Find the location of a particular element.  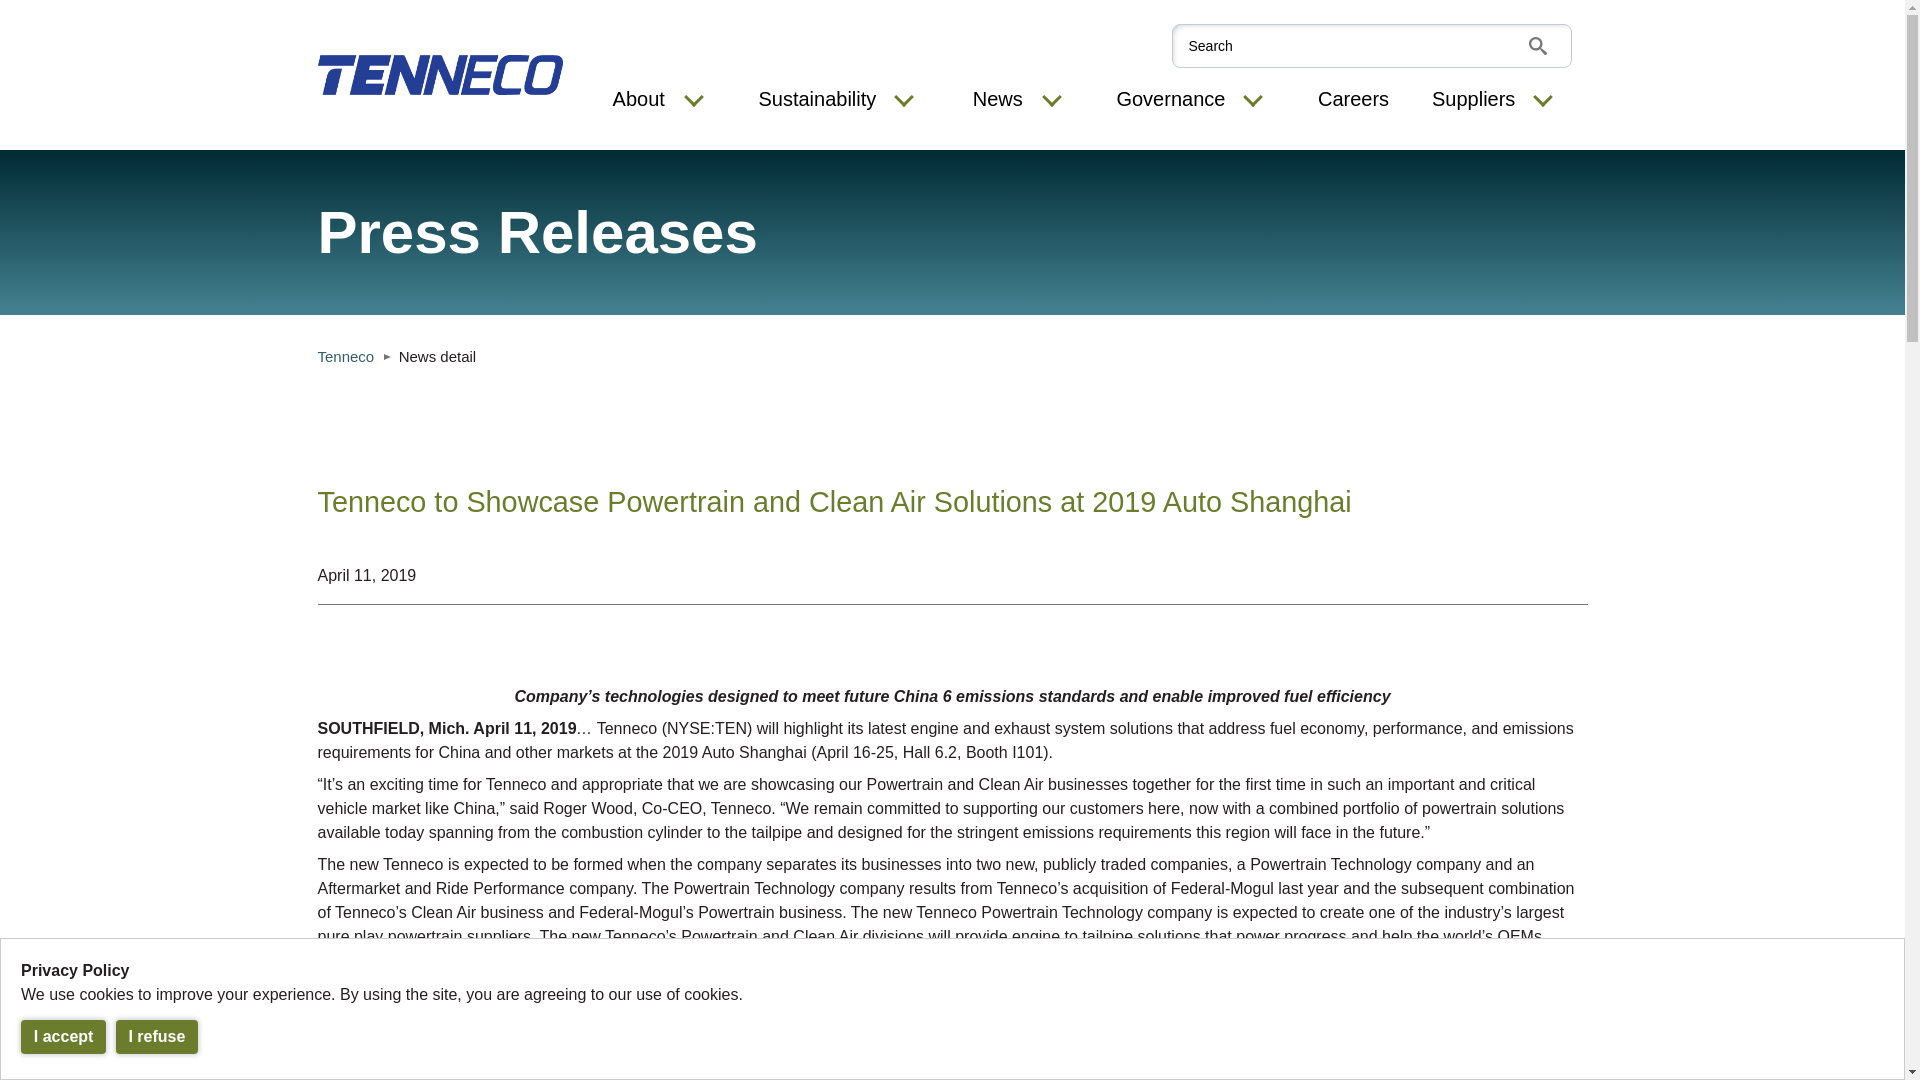

Governance is located at coordinates (1170, 100).